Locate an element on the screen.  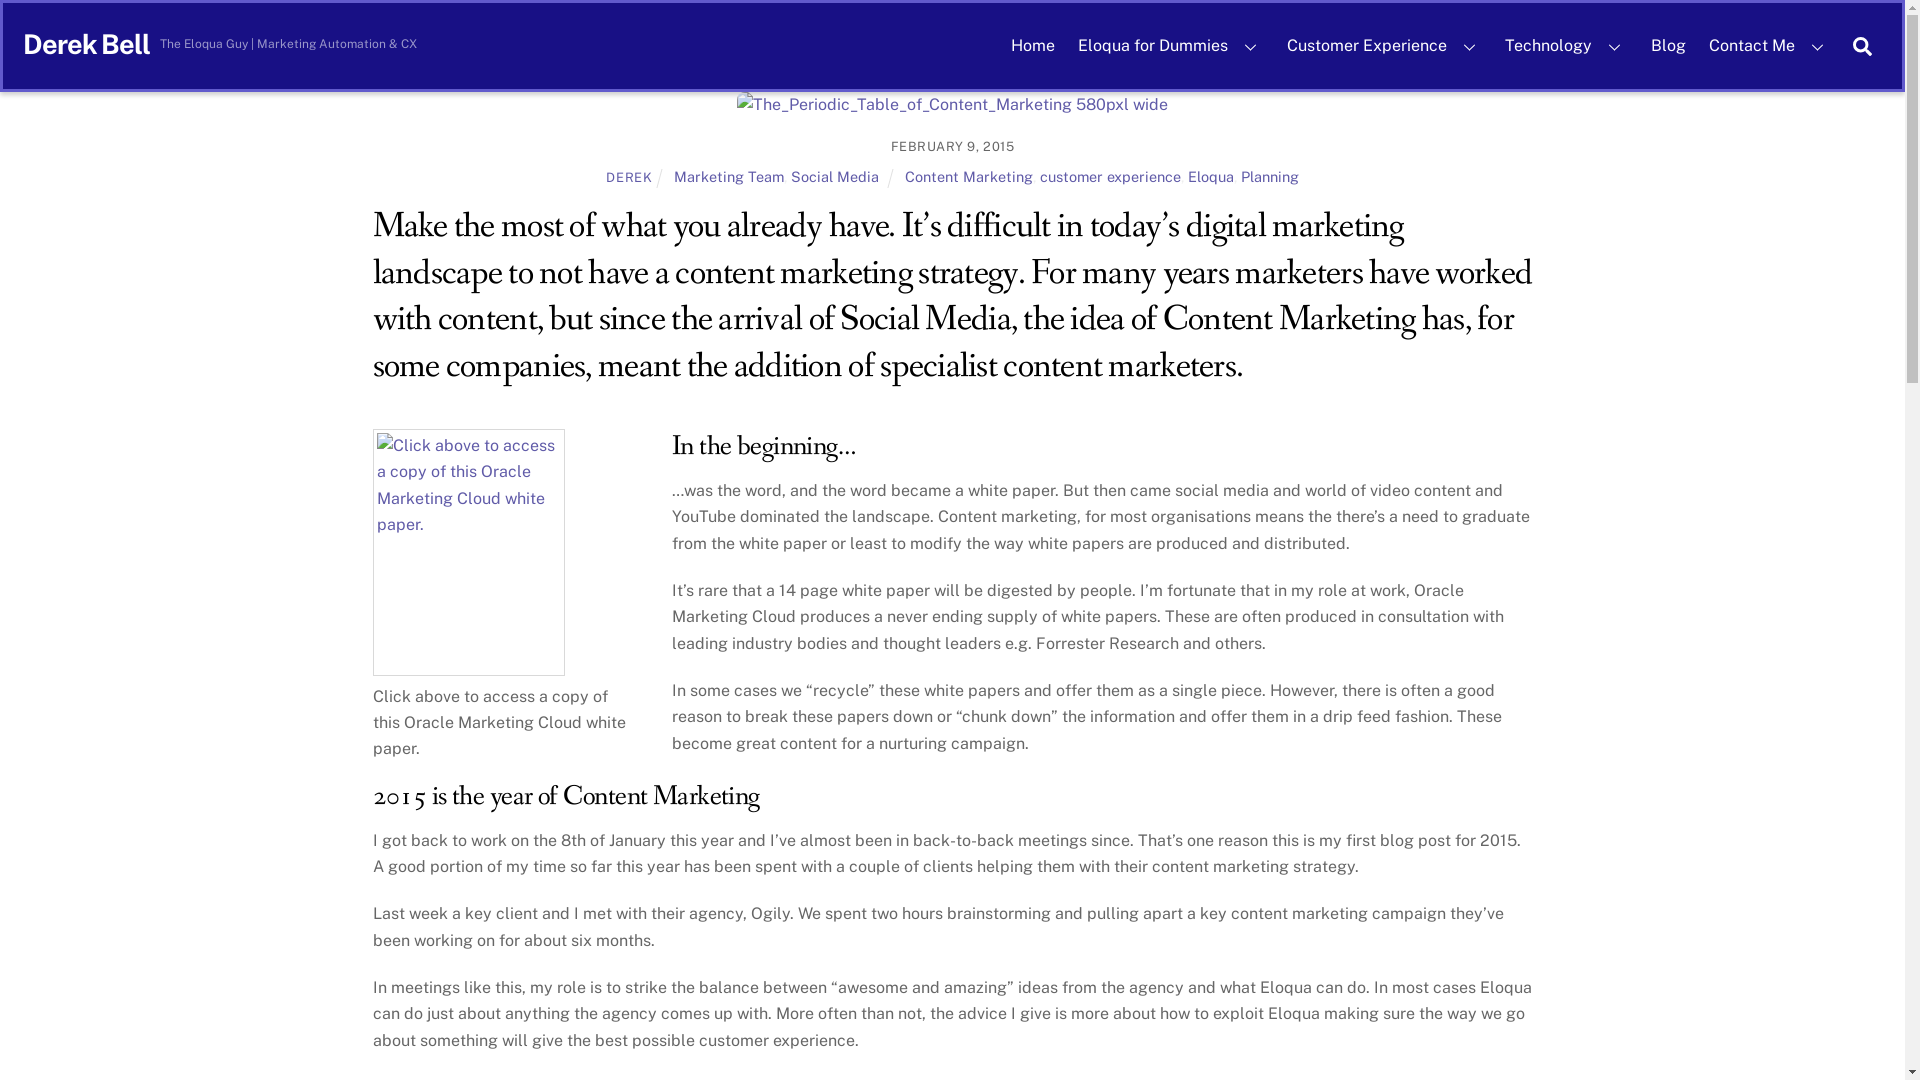
Content Marketing is located at coordinates (969, 176).